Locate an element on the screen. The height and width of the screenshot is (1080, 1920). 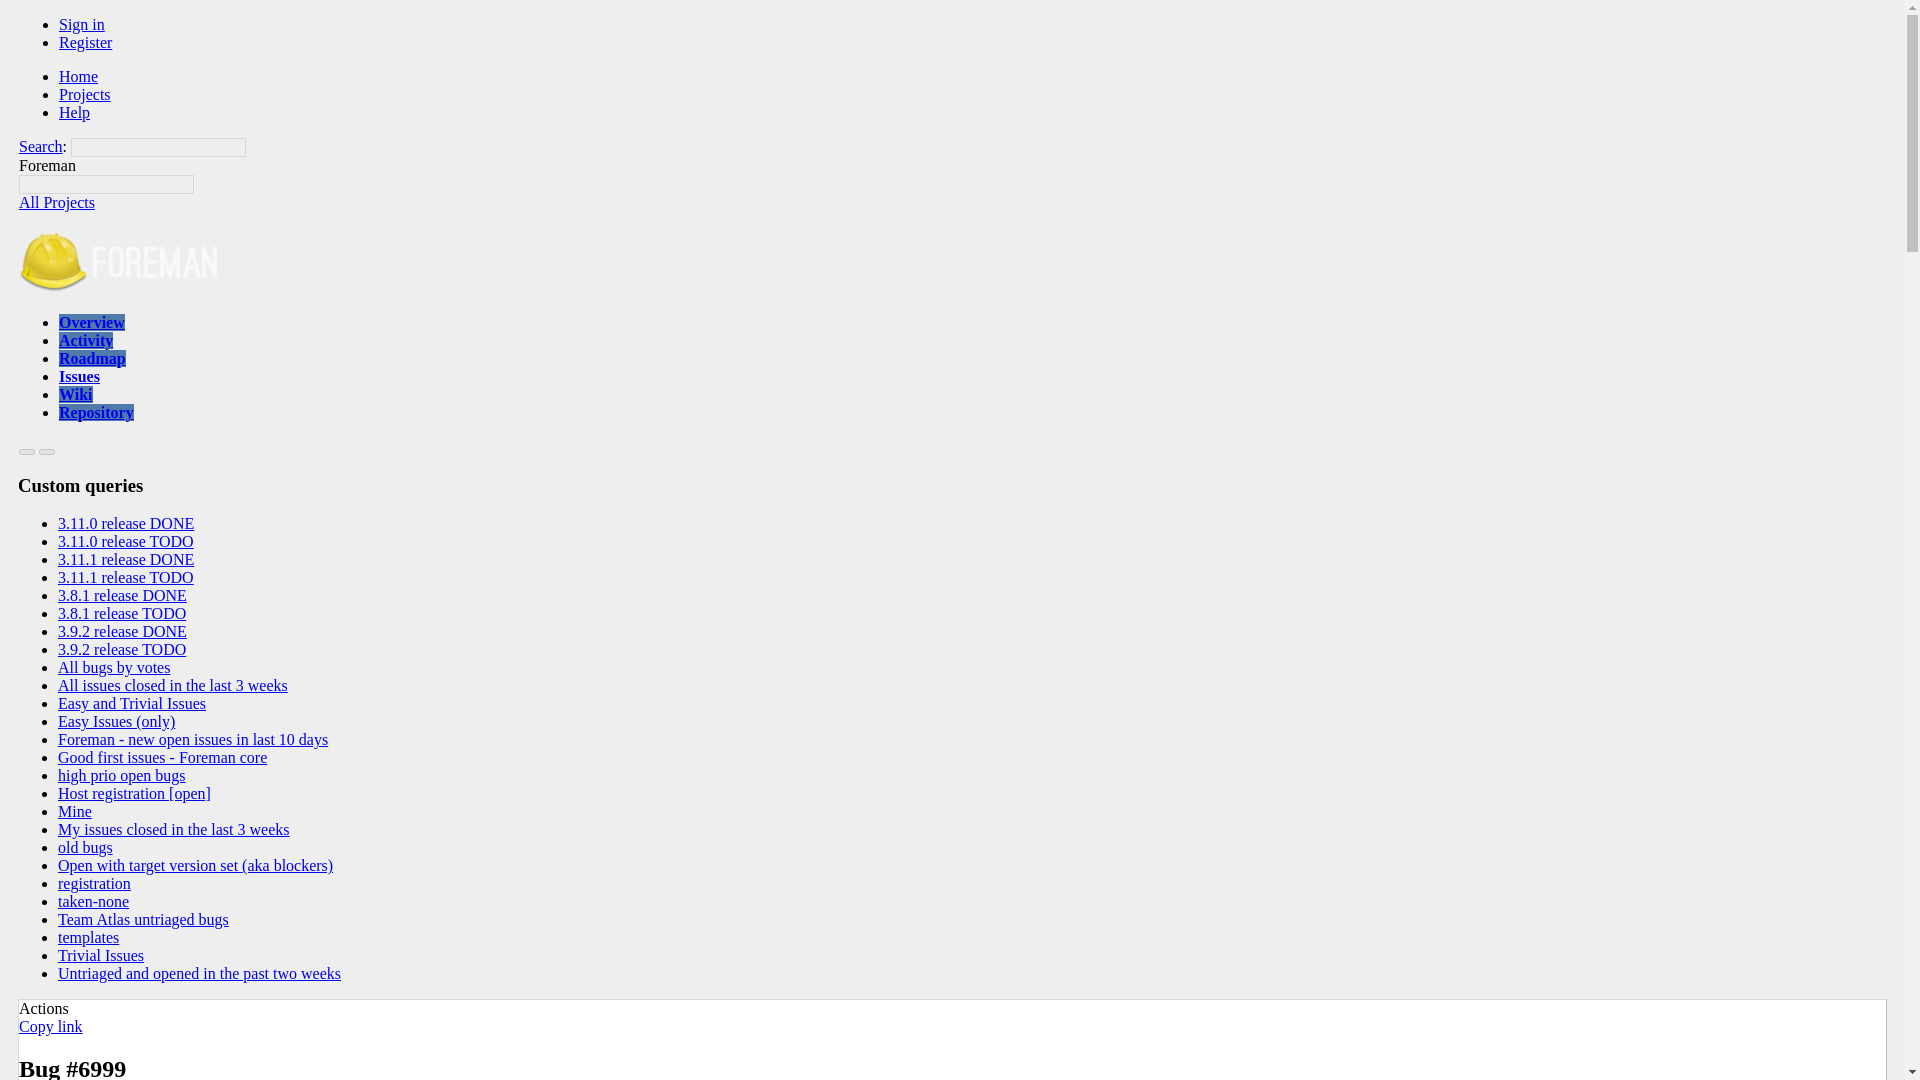
Sign in is located at coordinates (82, 24).